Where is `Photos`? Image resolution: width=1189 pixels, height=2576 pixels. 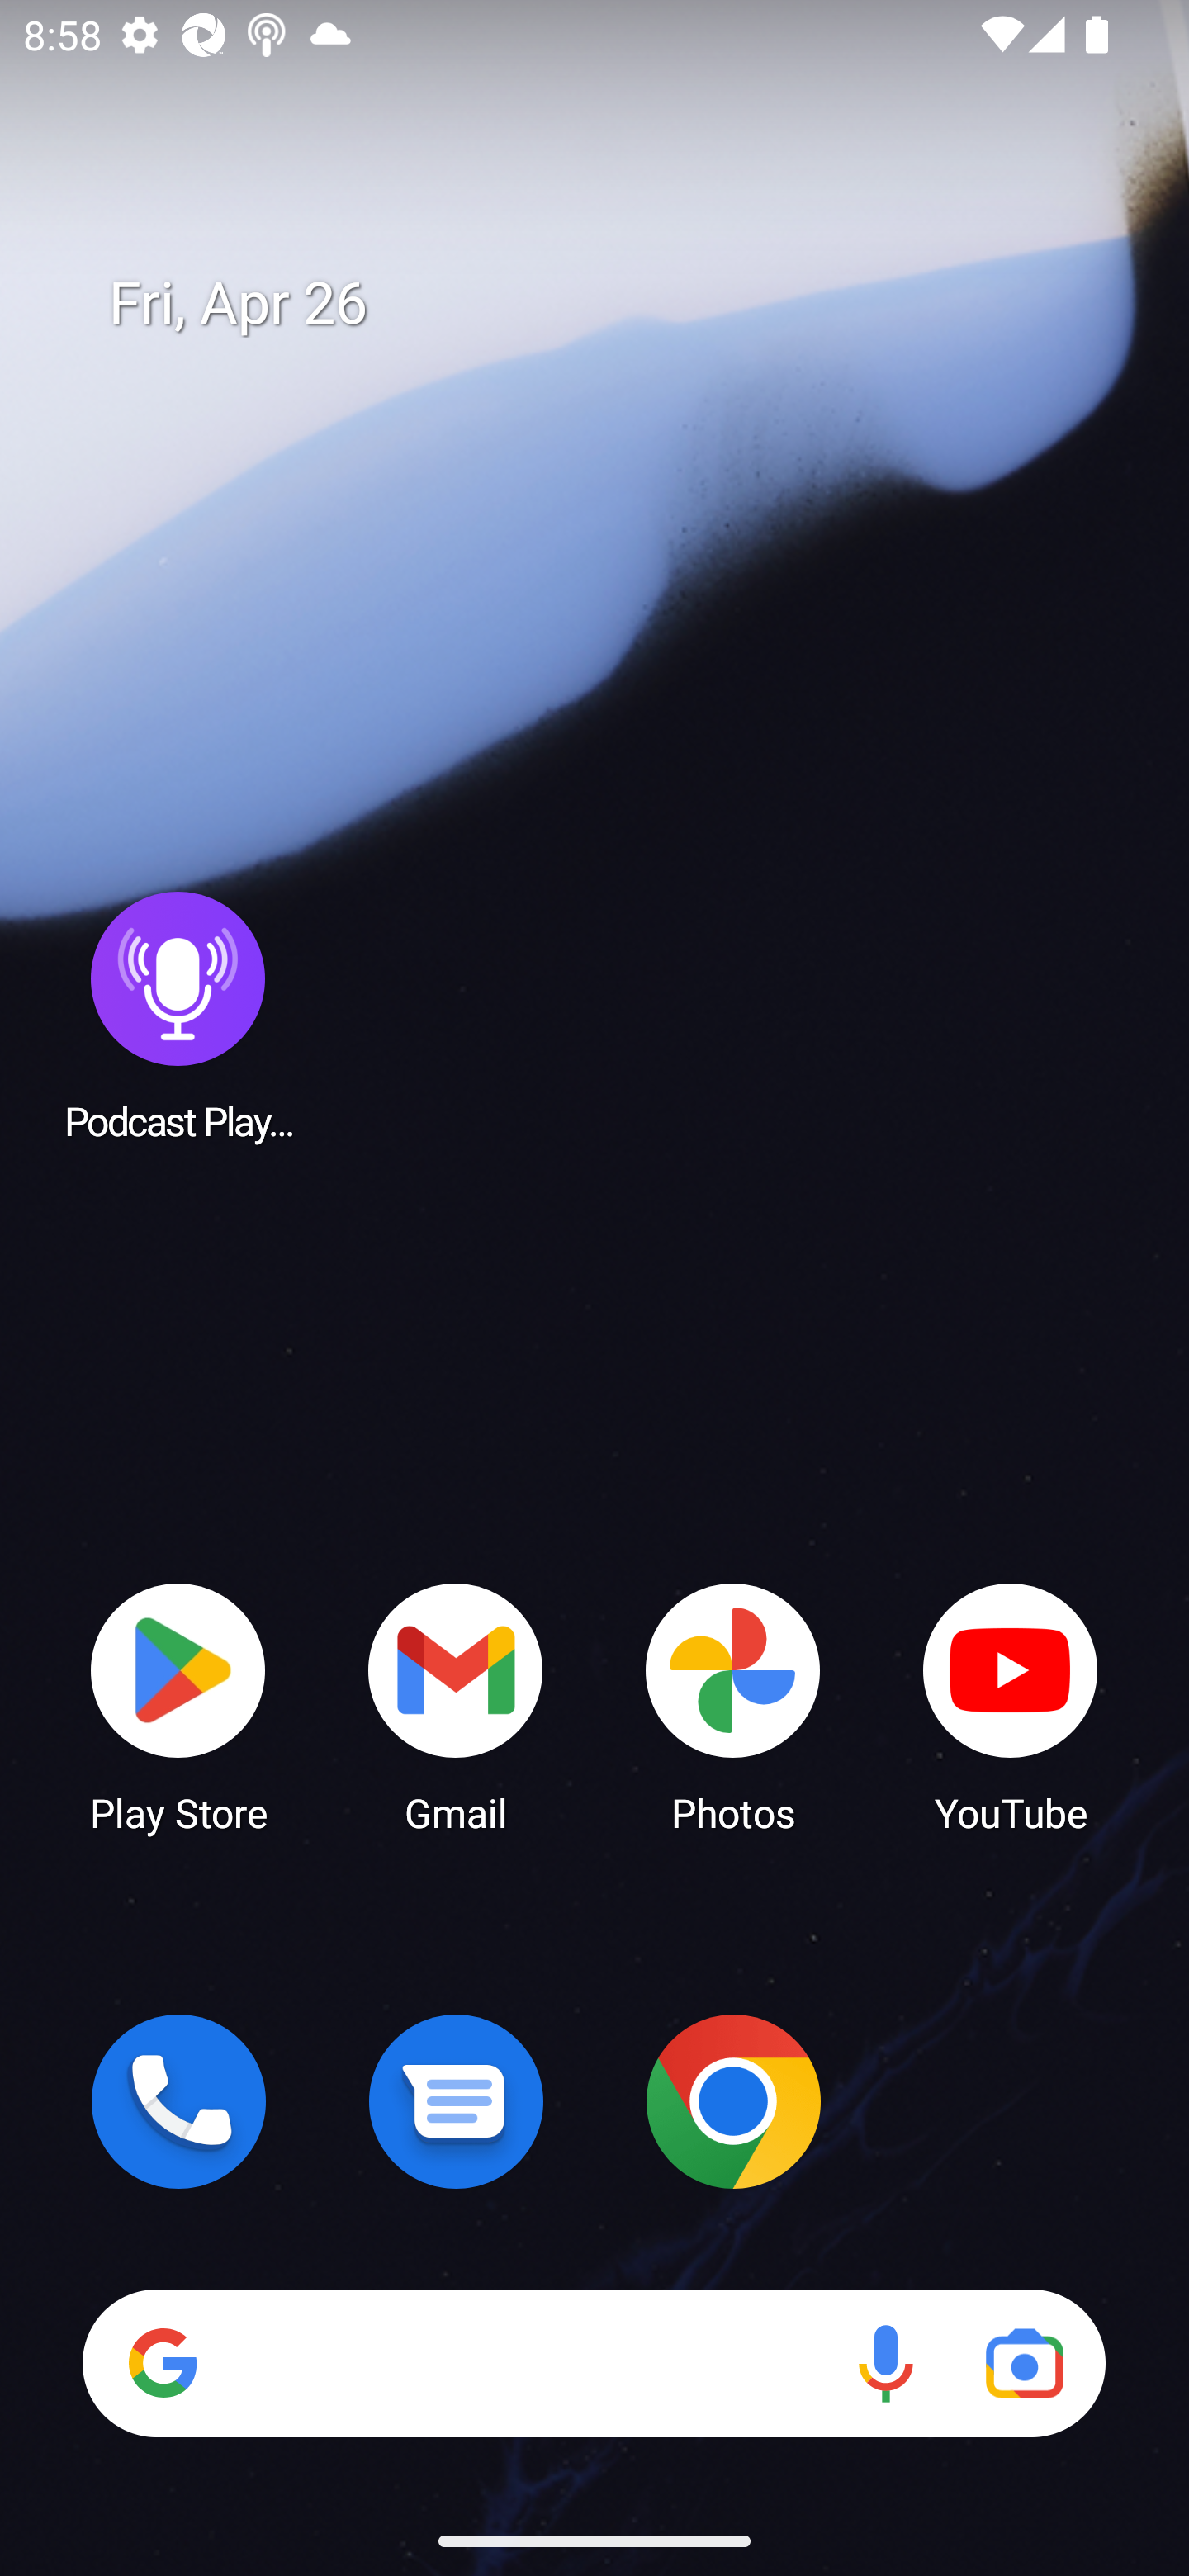
Photos is located at coordinates (733, 1706).